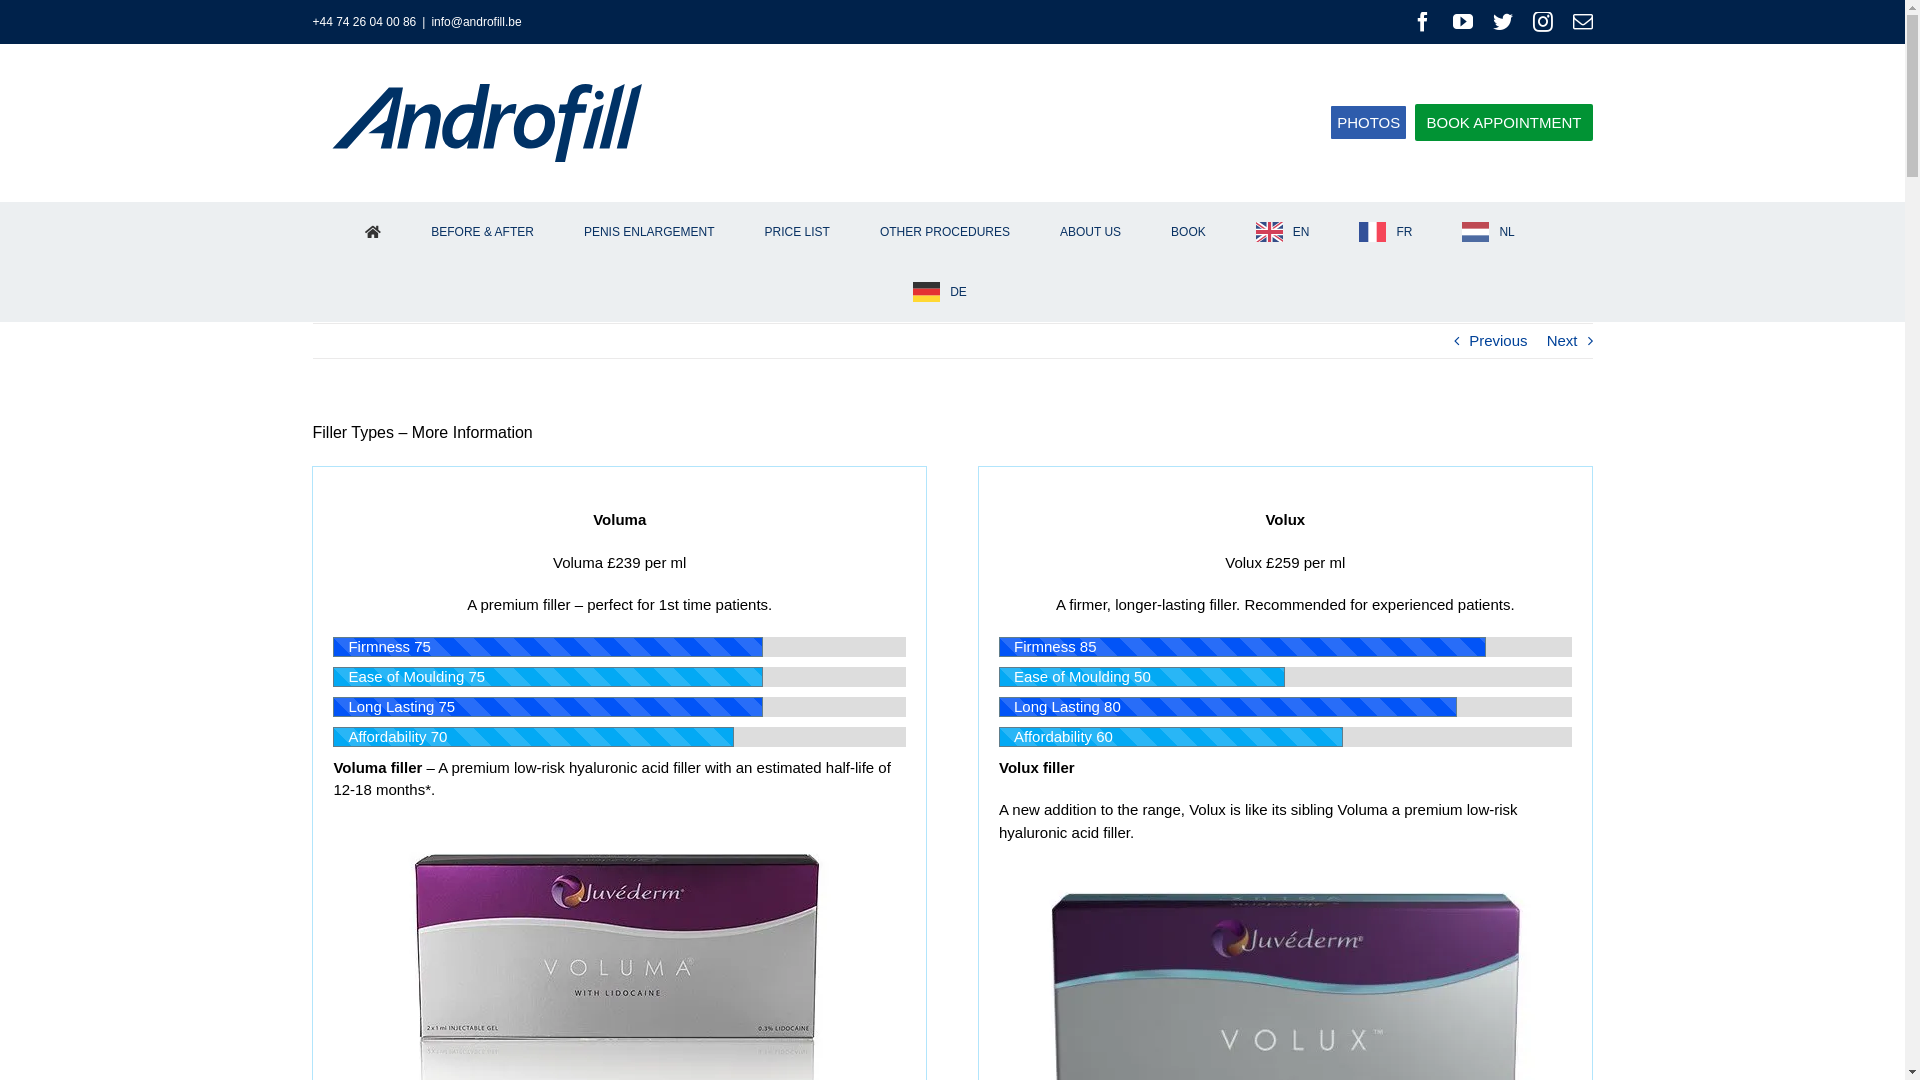 This screenshot has width=1920, height=1080. I want to click on BEFORE & AFTER, so click(483, 232).